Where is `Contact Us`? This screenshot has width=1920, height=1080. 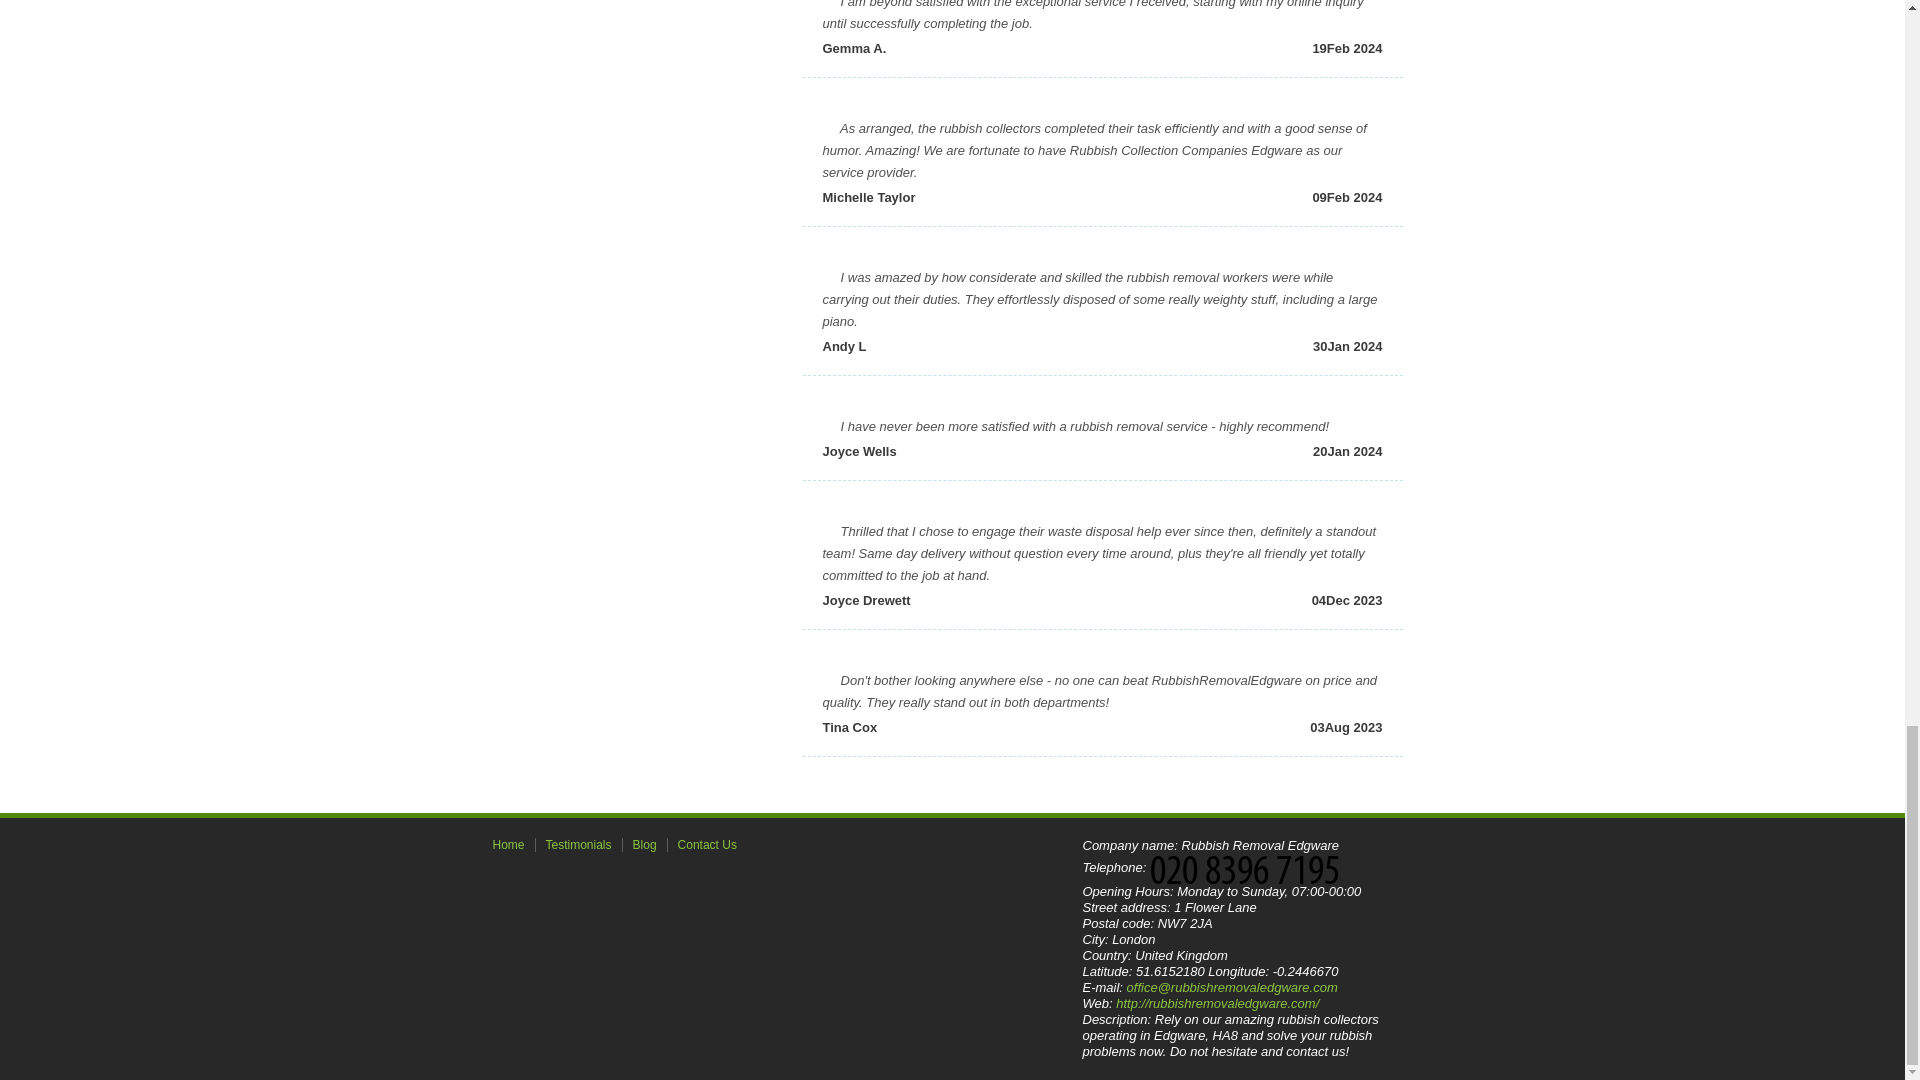 Contact Us is located at coordinates (707, 845).